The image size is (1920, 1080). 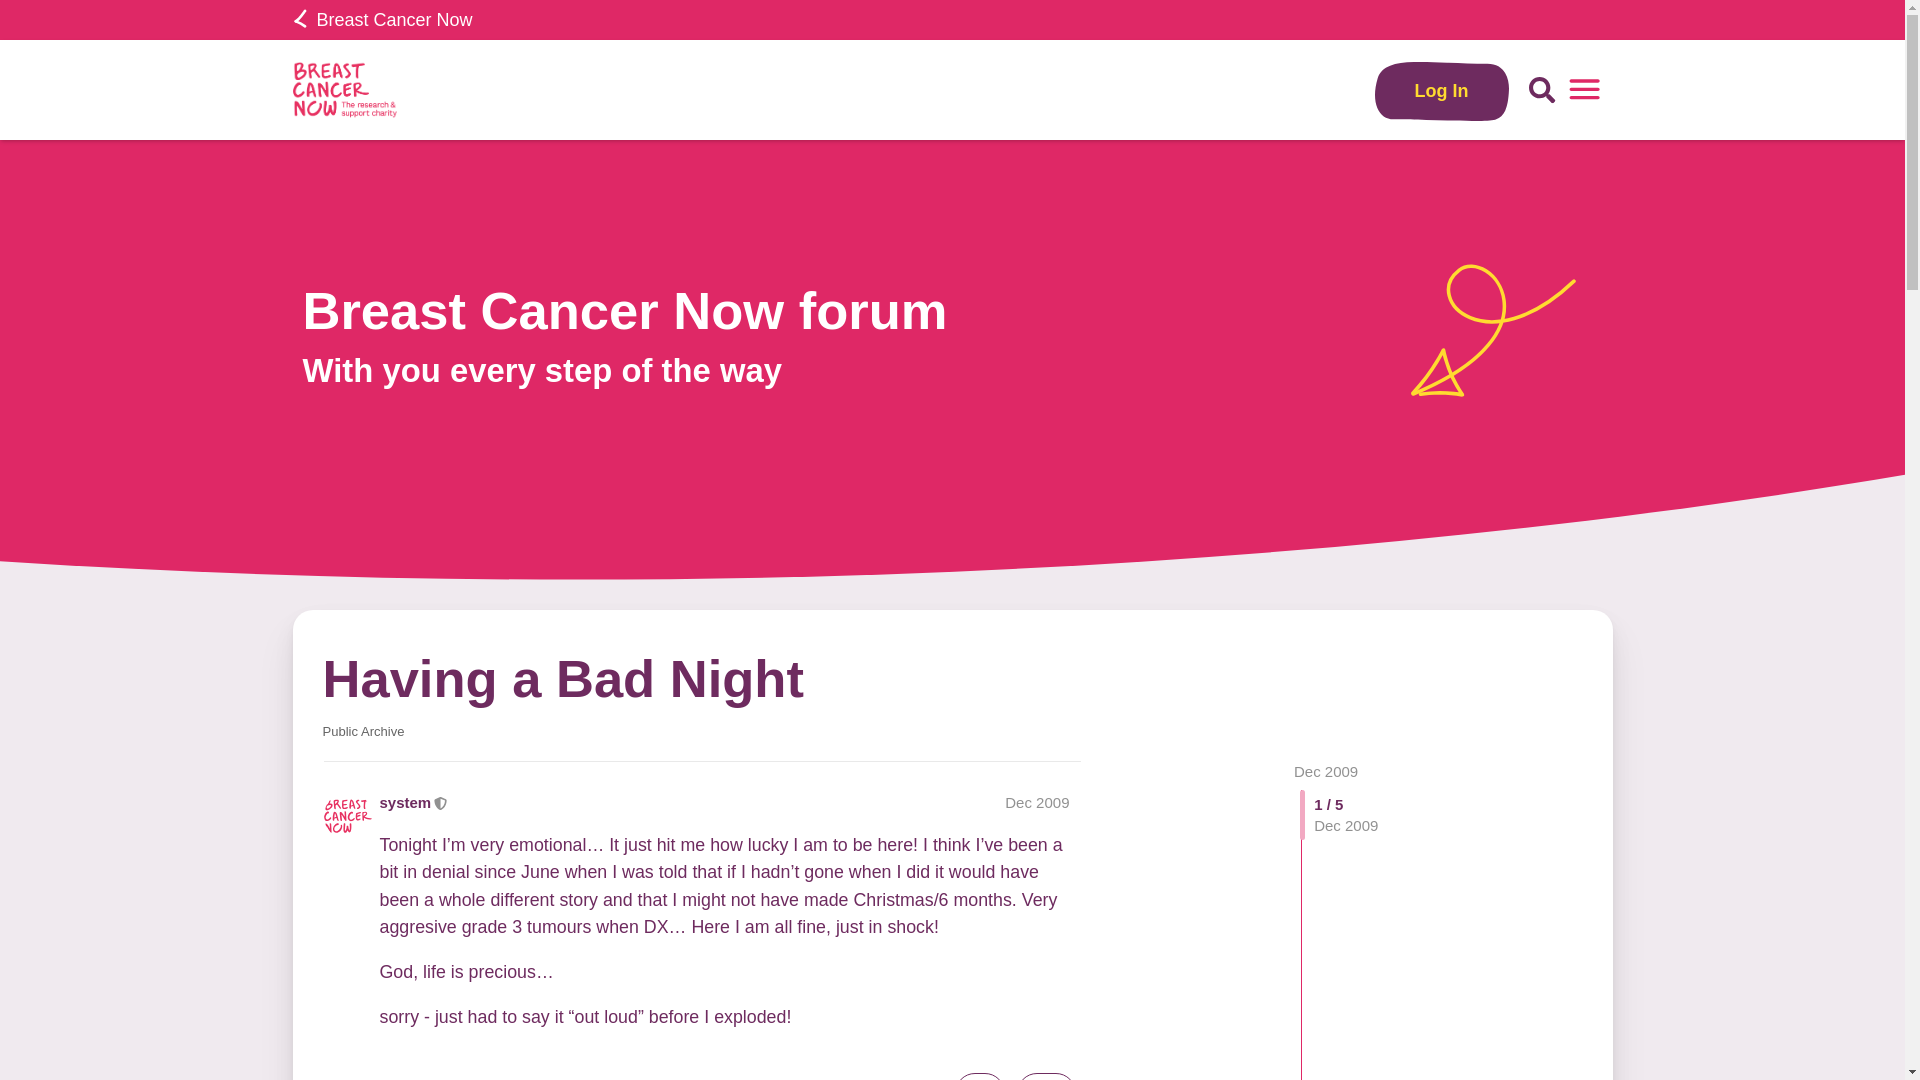 What do you see at coordinates (1046, 1076) in the screenshot?
I see `copy a link to this post to clipboard` at bounding box center [1046, 1076].